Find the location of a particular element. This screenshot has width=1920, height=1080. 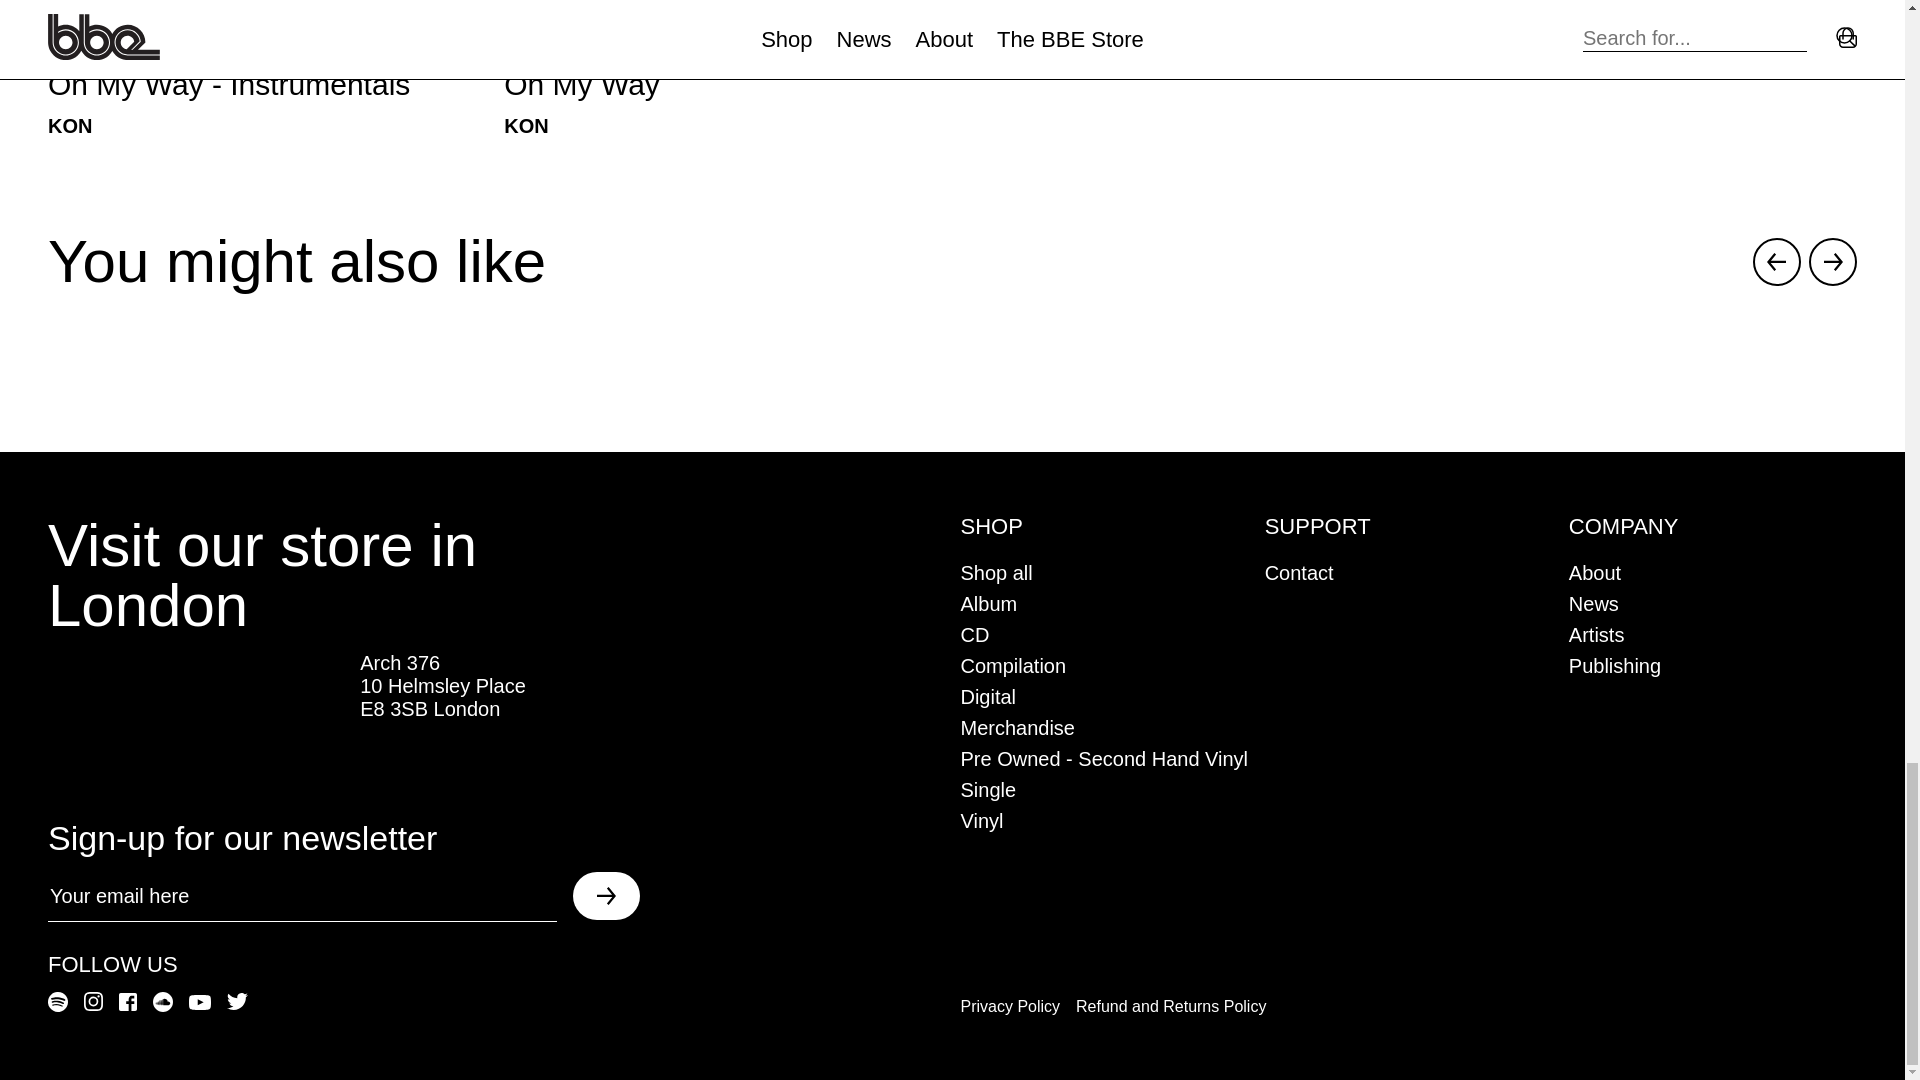

Artists is located at coordinates (268, 68).